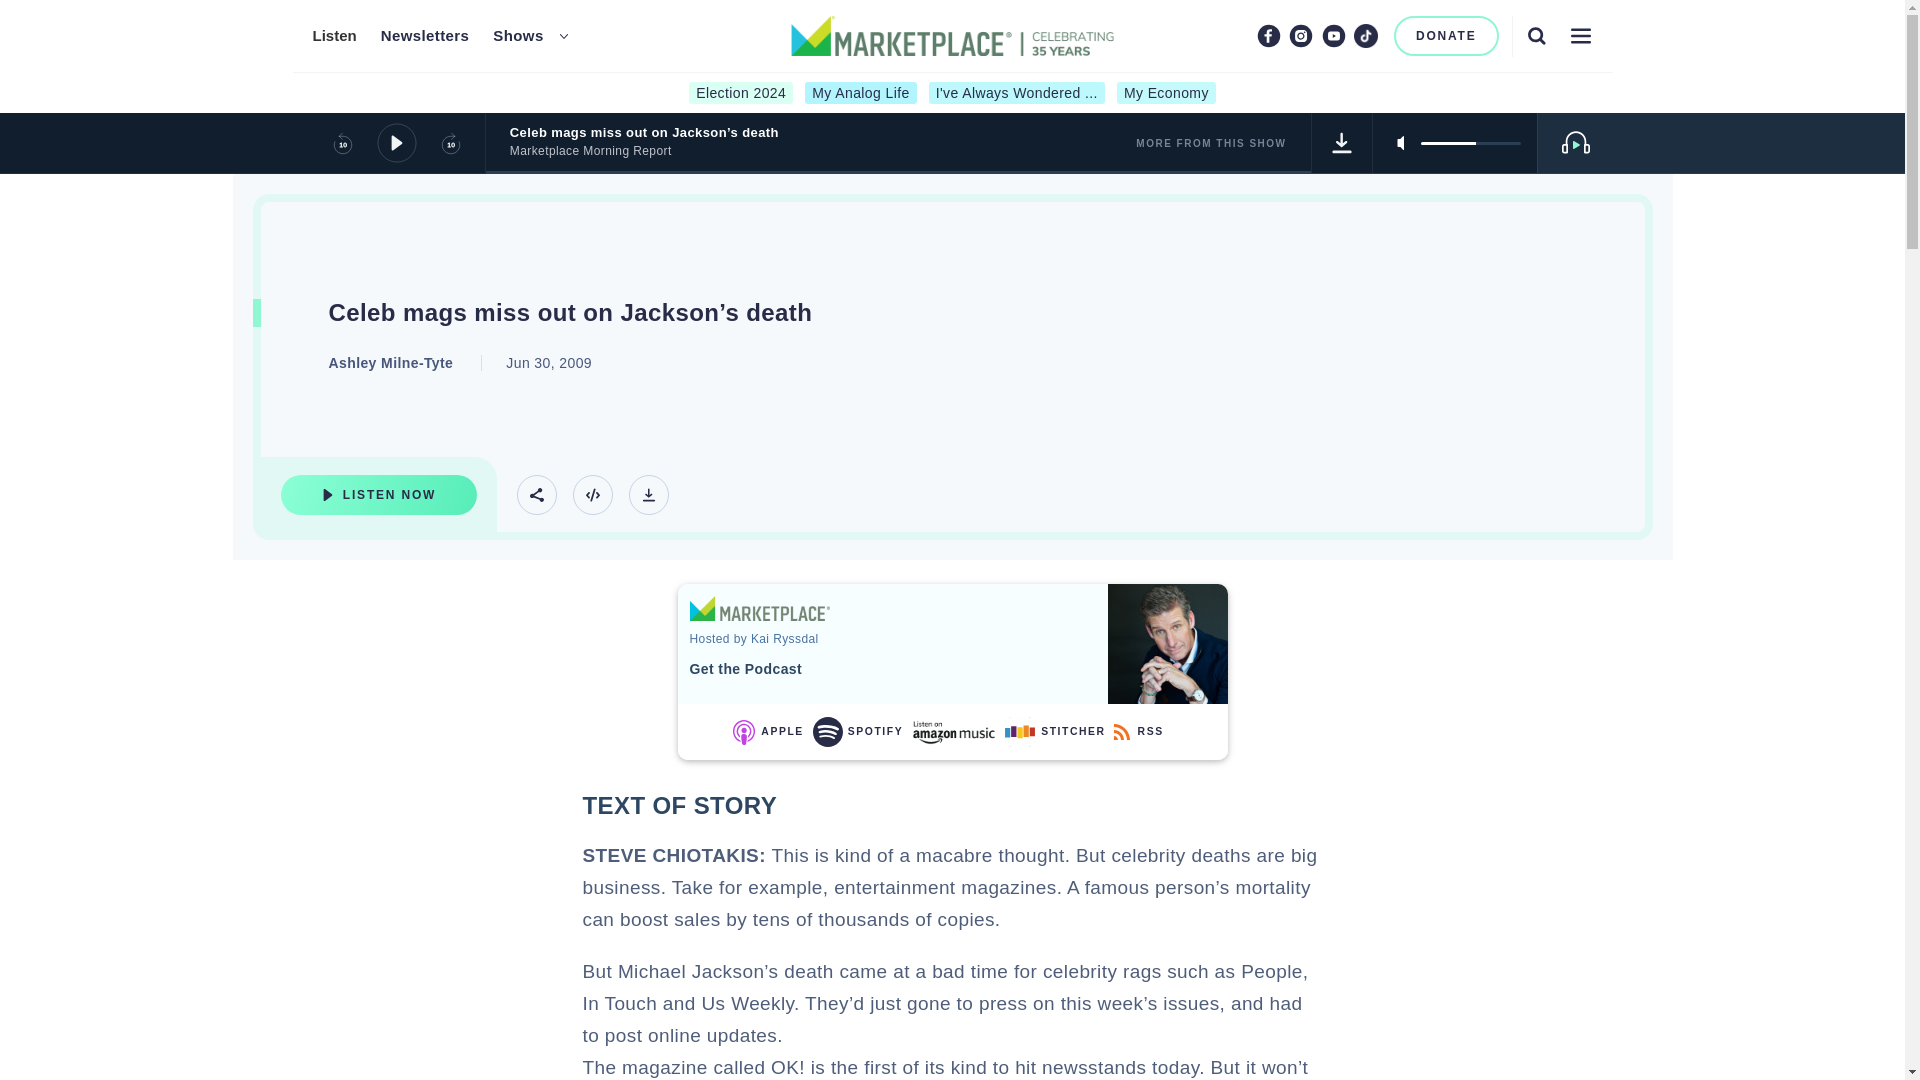  What do you see at coordinates (1334, 35) in the screenshot?
I see `Youtube` at bounding box center [1334, 35].